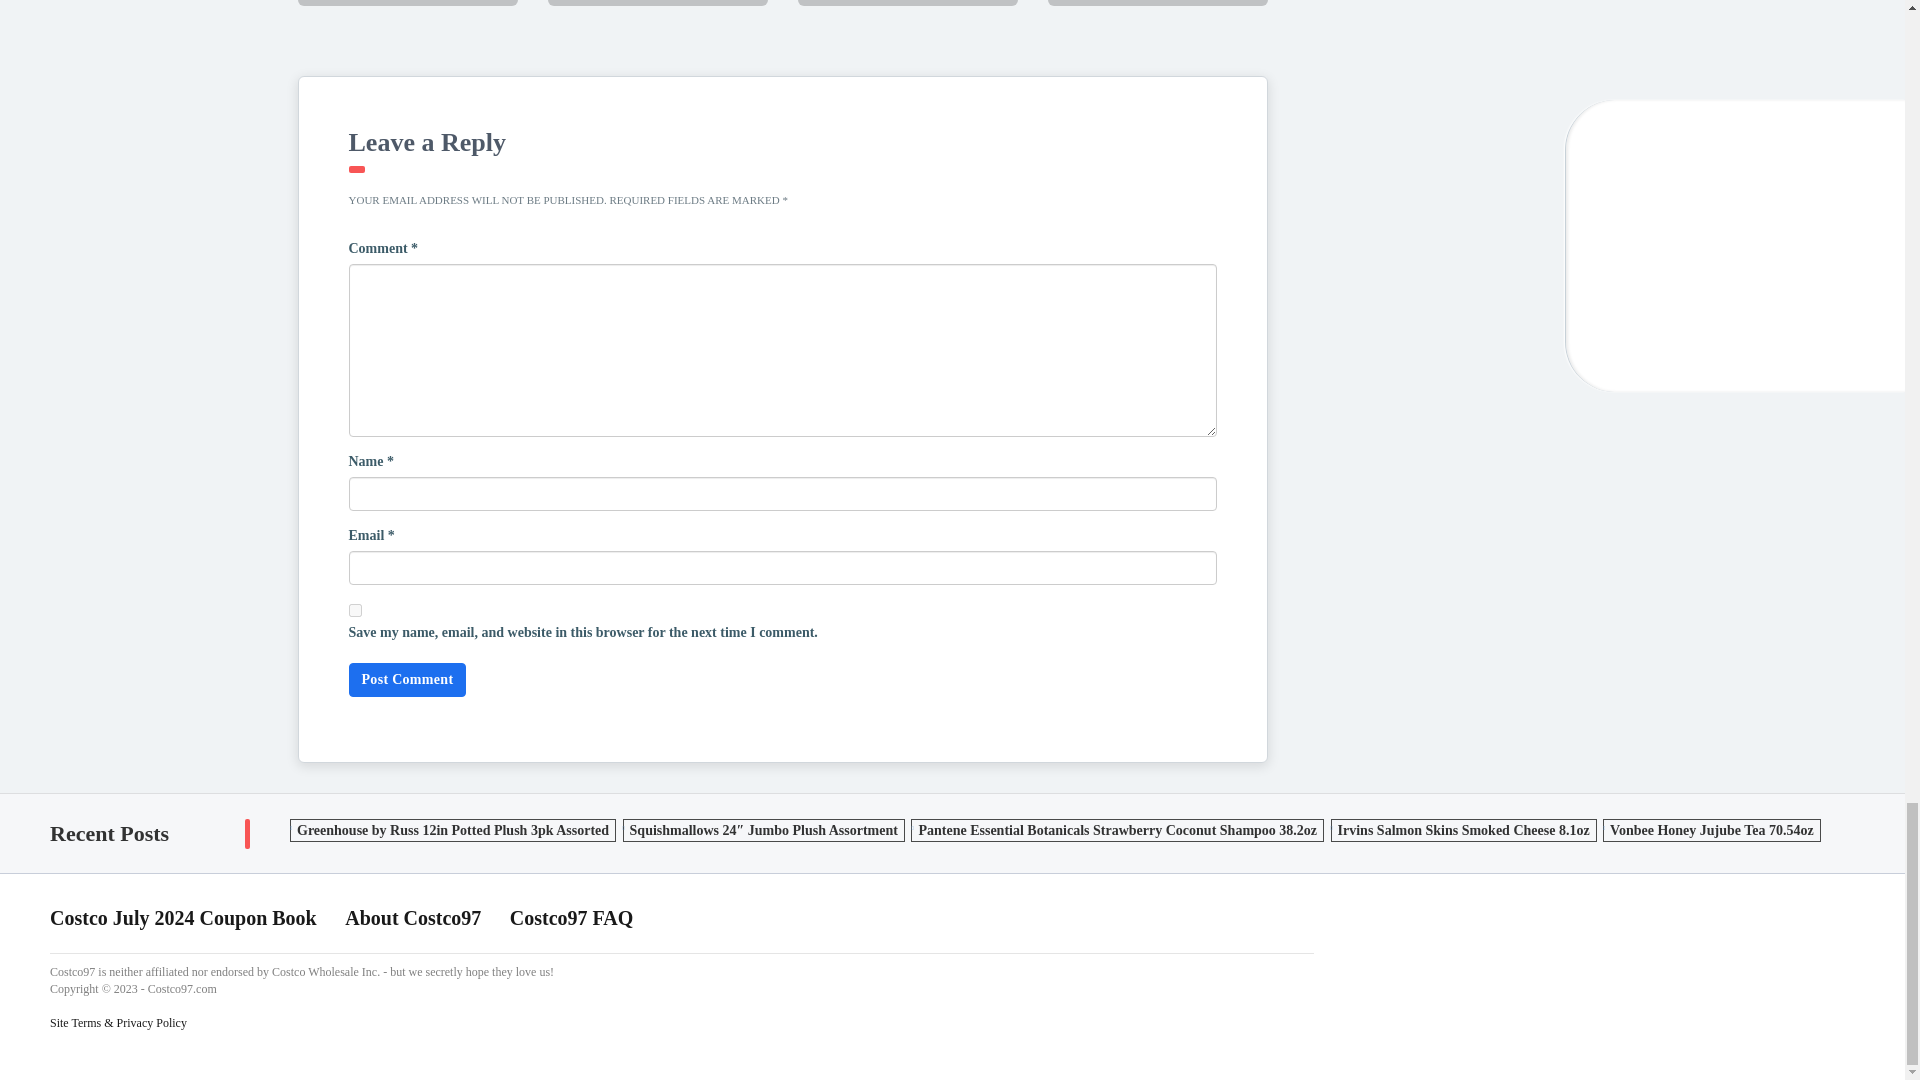 This screenshot has width=1920, height=1080. I want to click on Post Comment, so click(406, 680).